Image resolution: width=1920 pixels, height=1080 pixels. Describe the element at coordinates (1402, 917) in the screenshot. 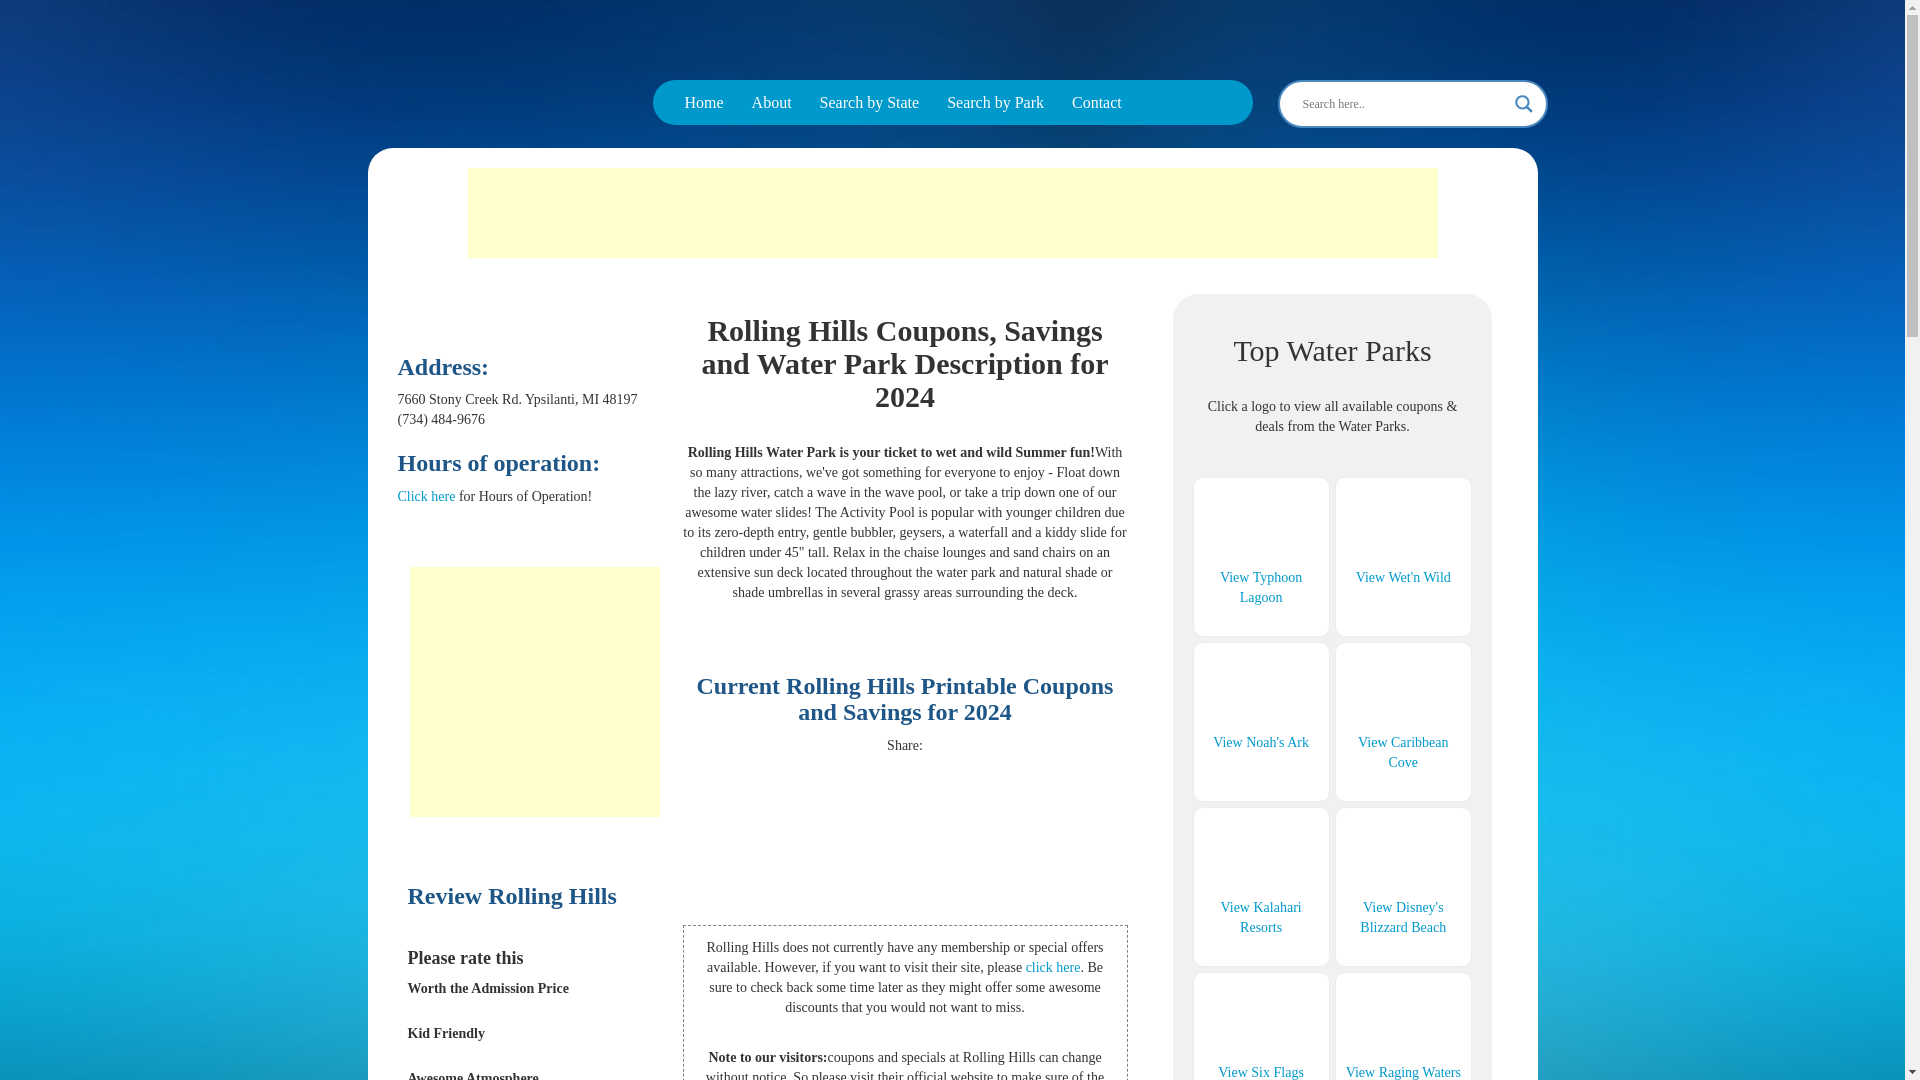

I see `View Disney's Blizzard Beach` at that location.